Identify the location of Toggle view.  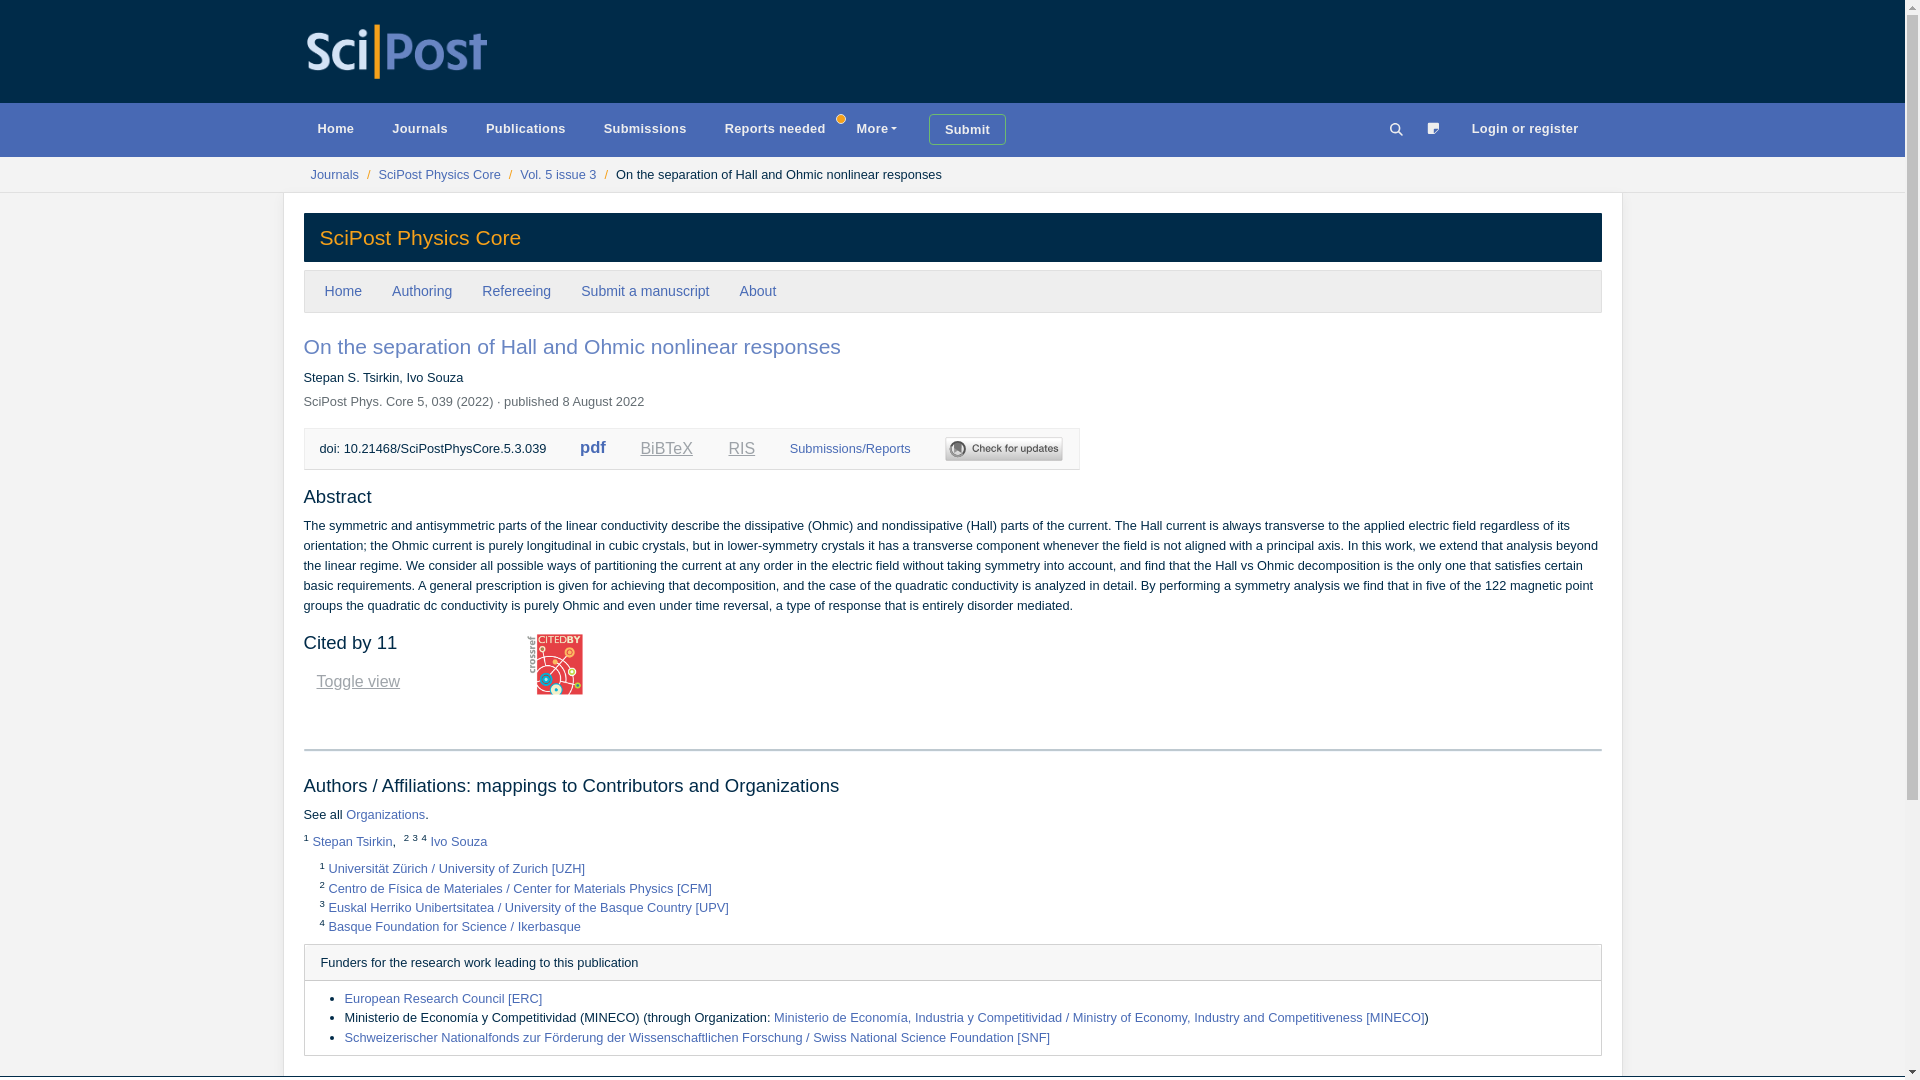
(333, 174).